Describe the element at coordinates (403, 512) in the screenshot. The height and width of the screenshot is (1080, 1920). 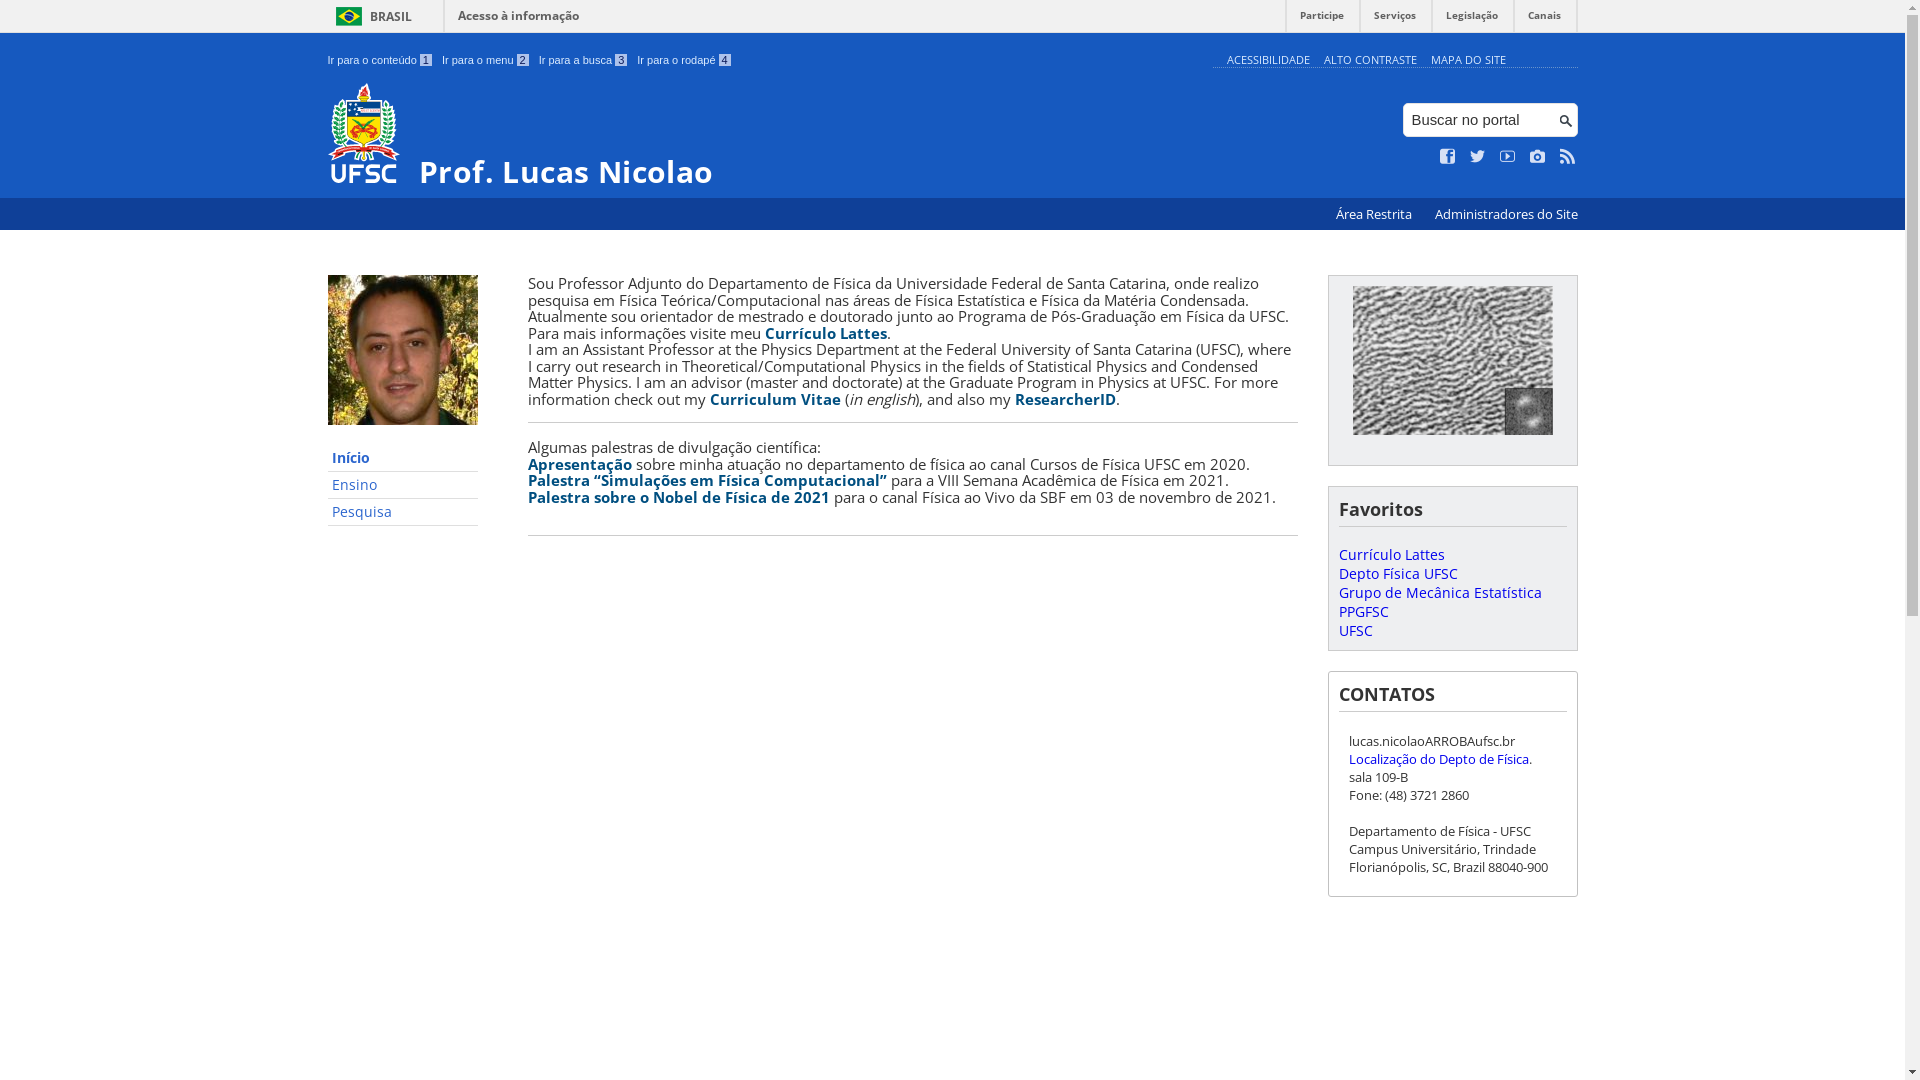
I see `Pesquisa` at that location.